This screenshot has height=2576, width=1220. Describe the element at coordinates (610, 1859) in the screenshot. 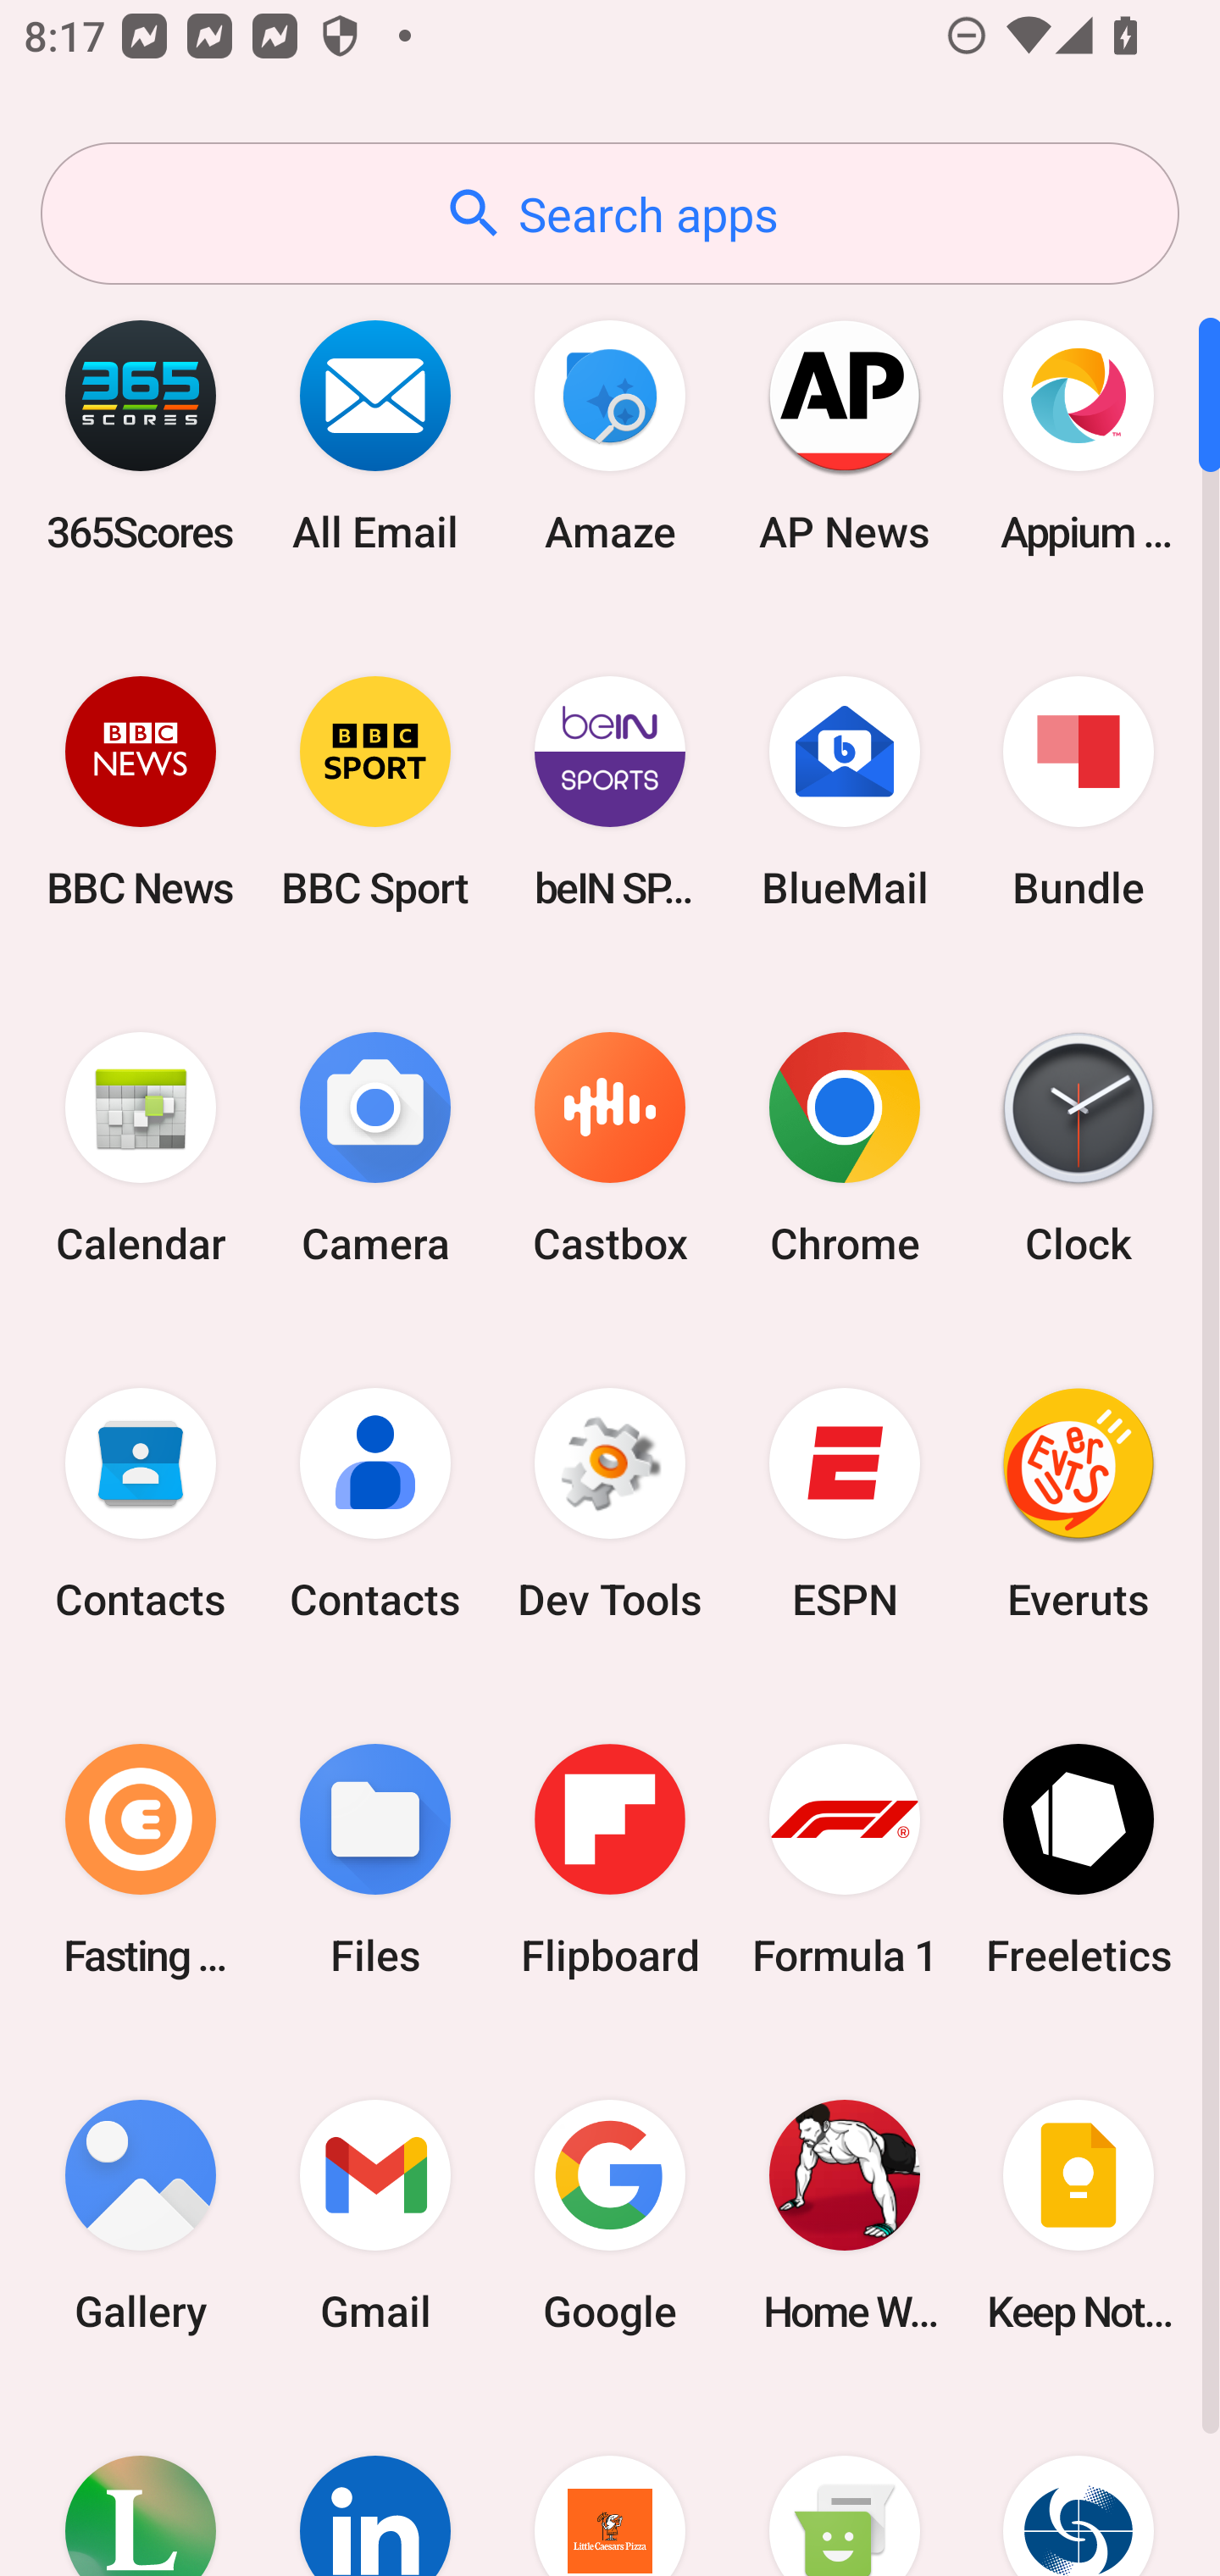

I see `Flipboard` at that location.